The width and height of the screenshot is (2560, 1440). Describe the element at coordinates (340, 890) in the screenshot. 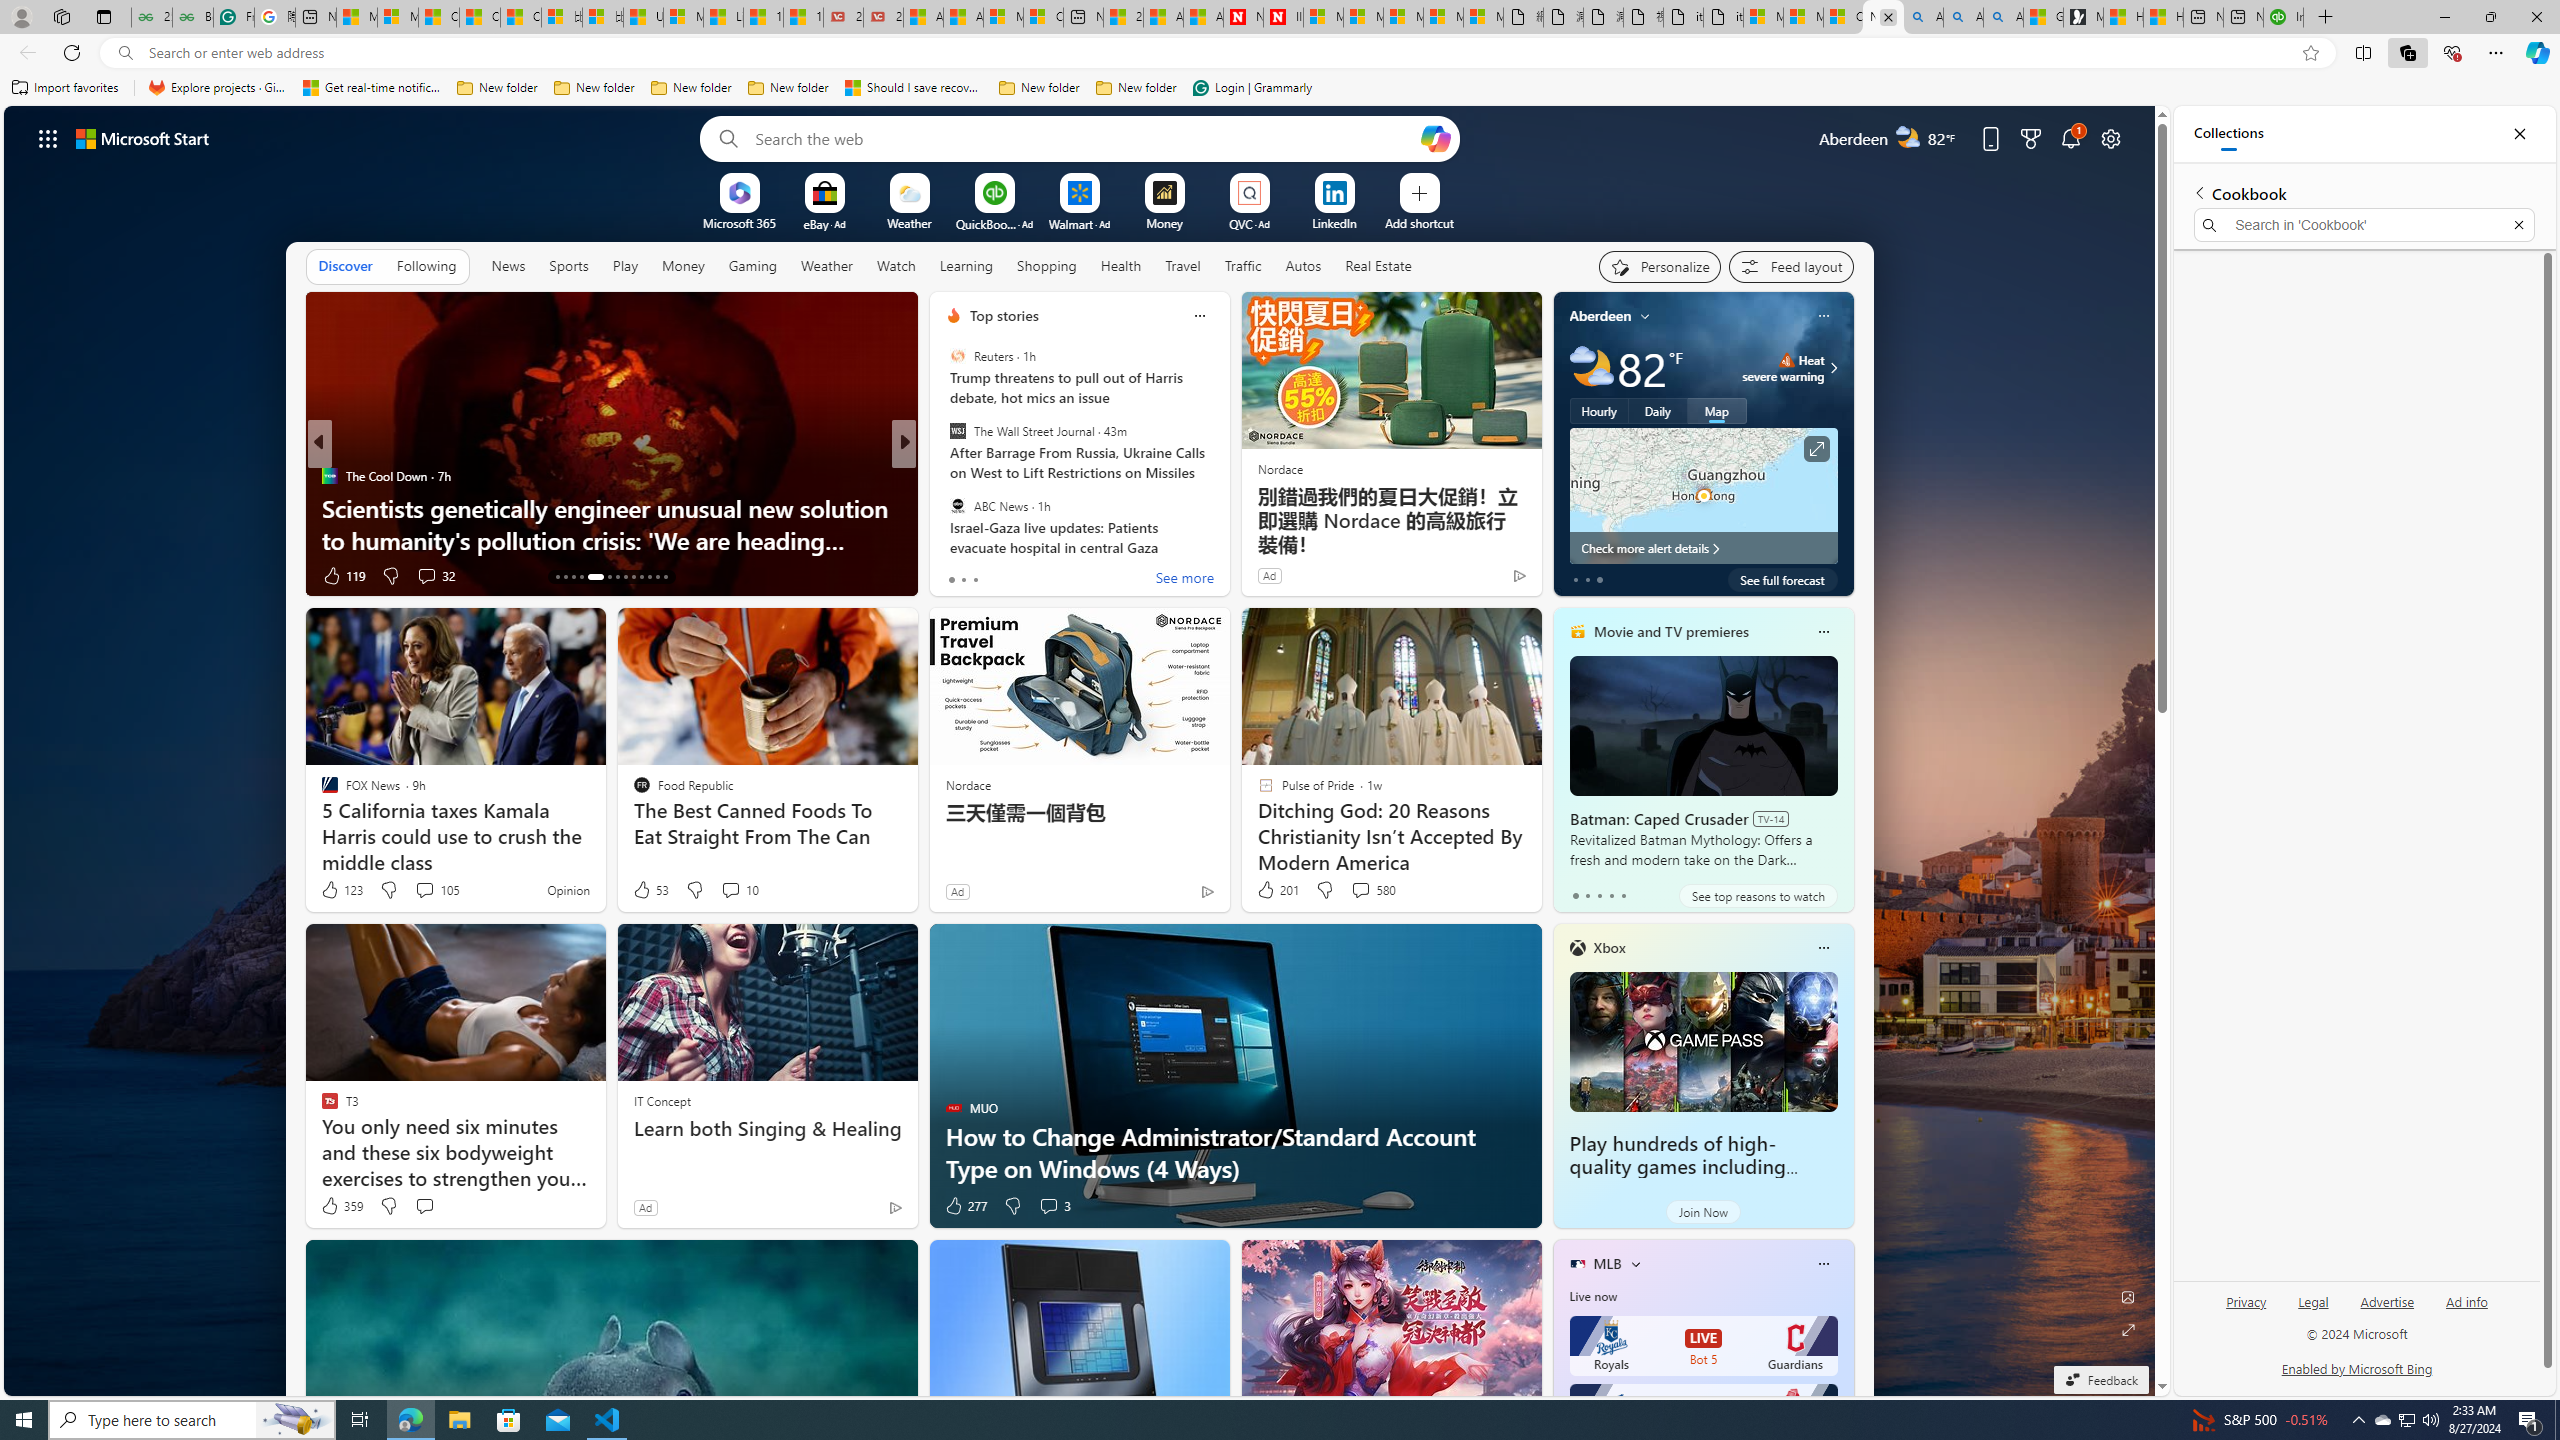

I see `123 Like` at that location.